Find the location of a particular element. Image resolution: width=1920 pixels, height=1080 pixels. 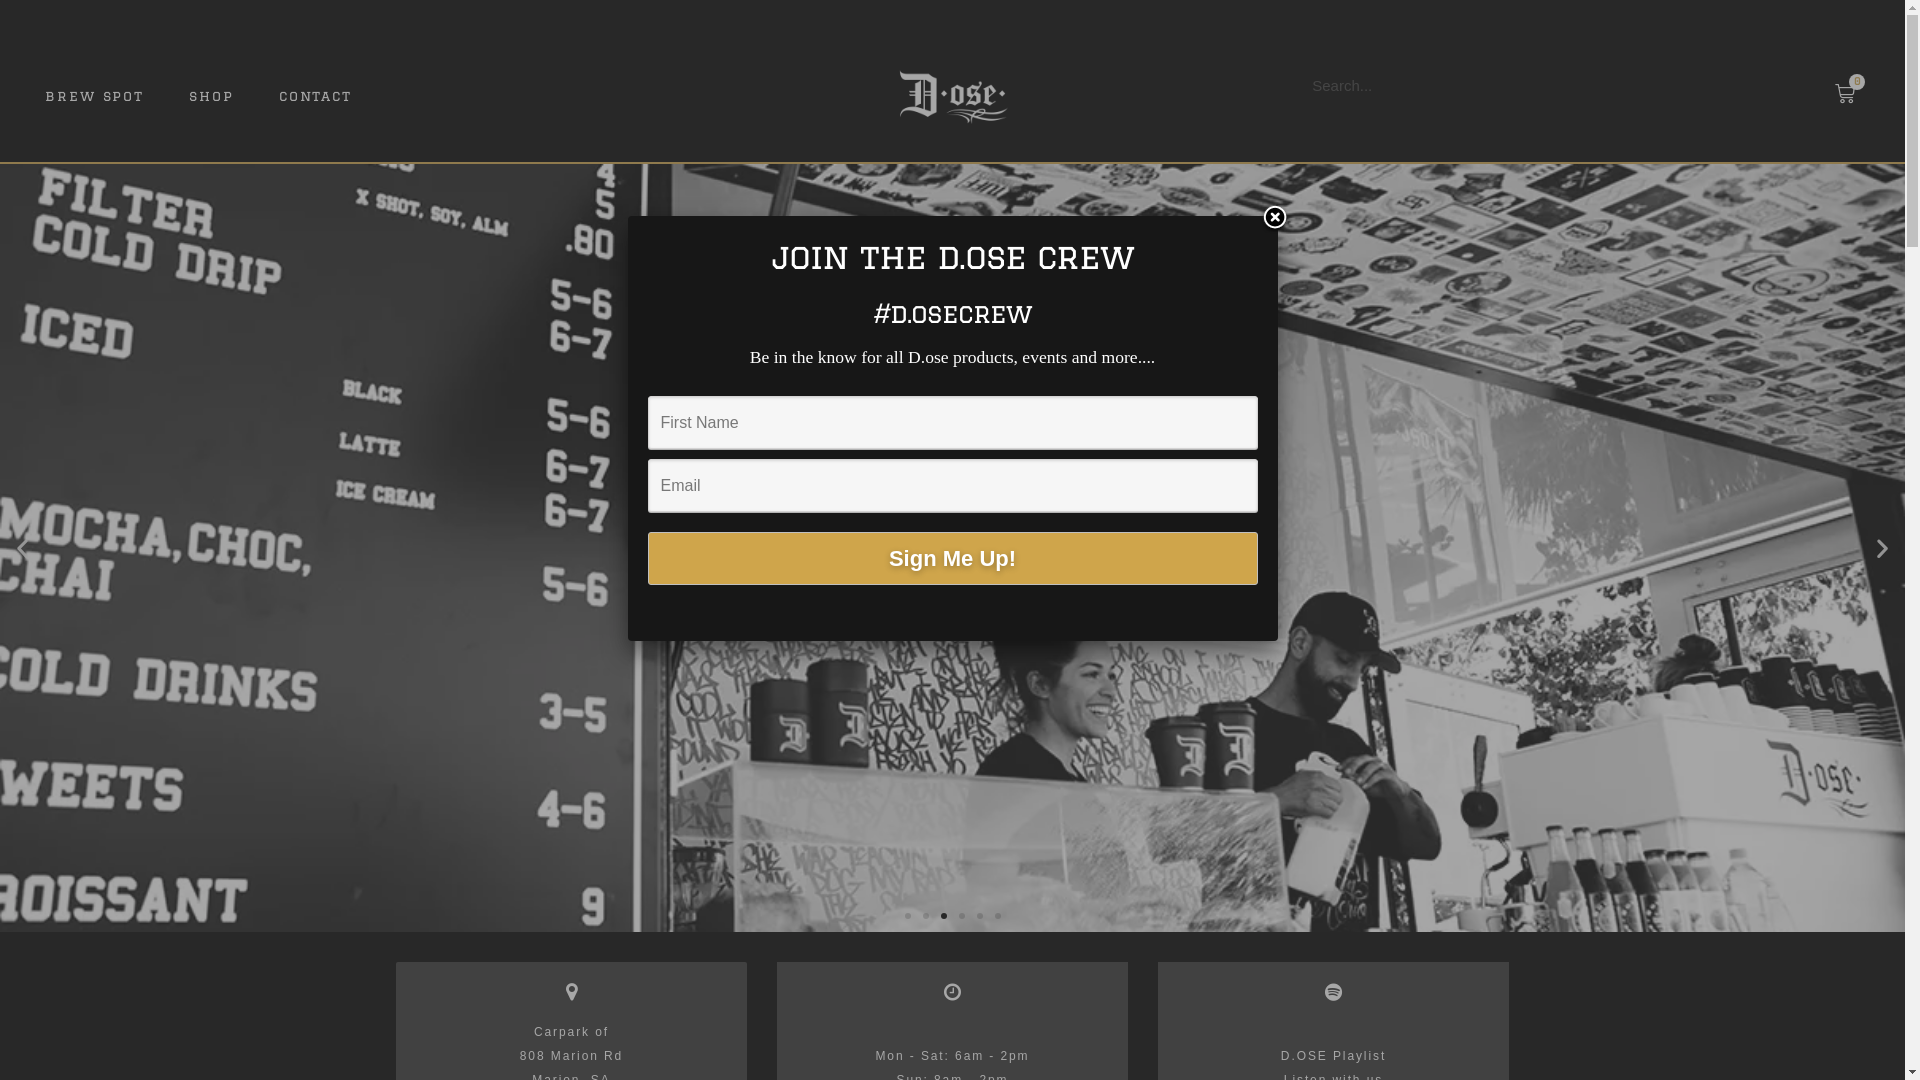

0 is located at coordinates (1845, 94).